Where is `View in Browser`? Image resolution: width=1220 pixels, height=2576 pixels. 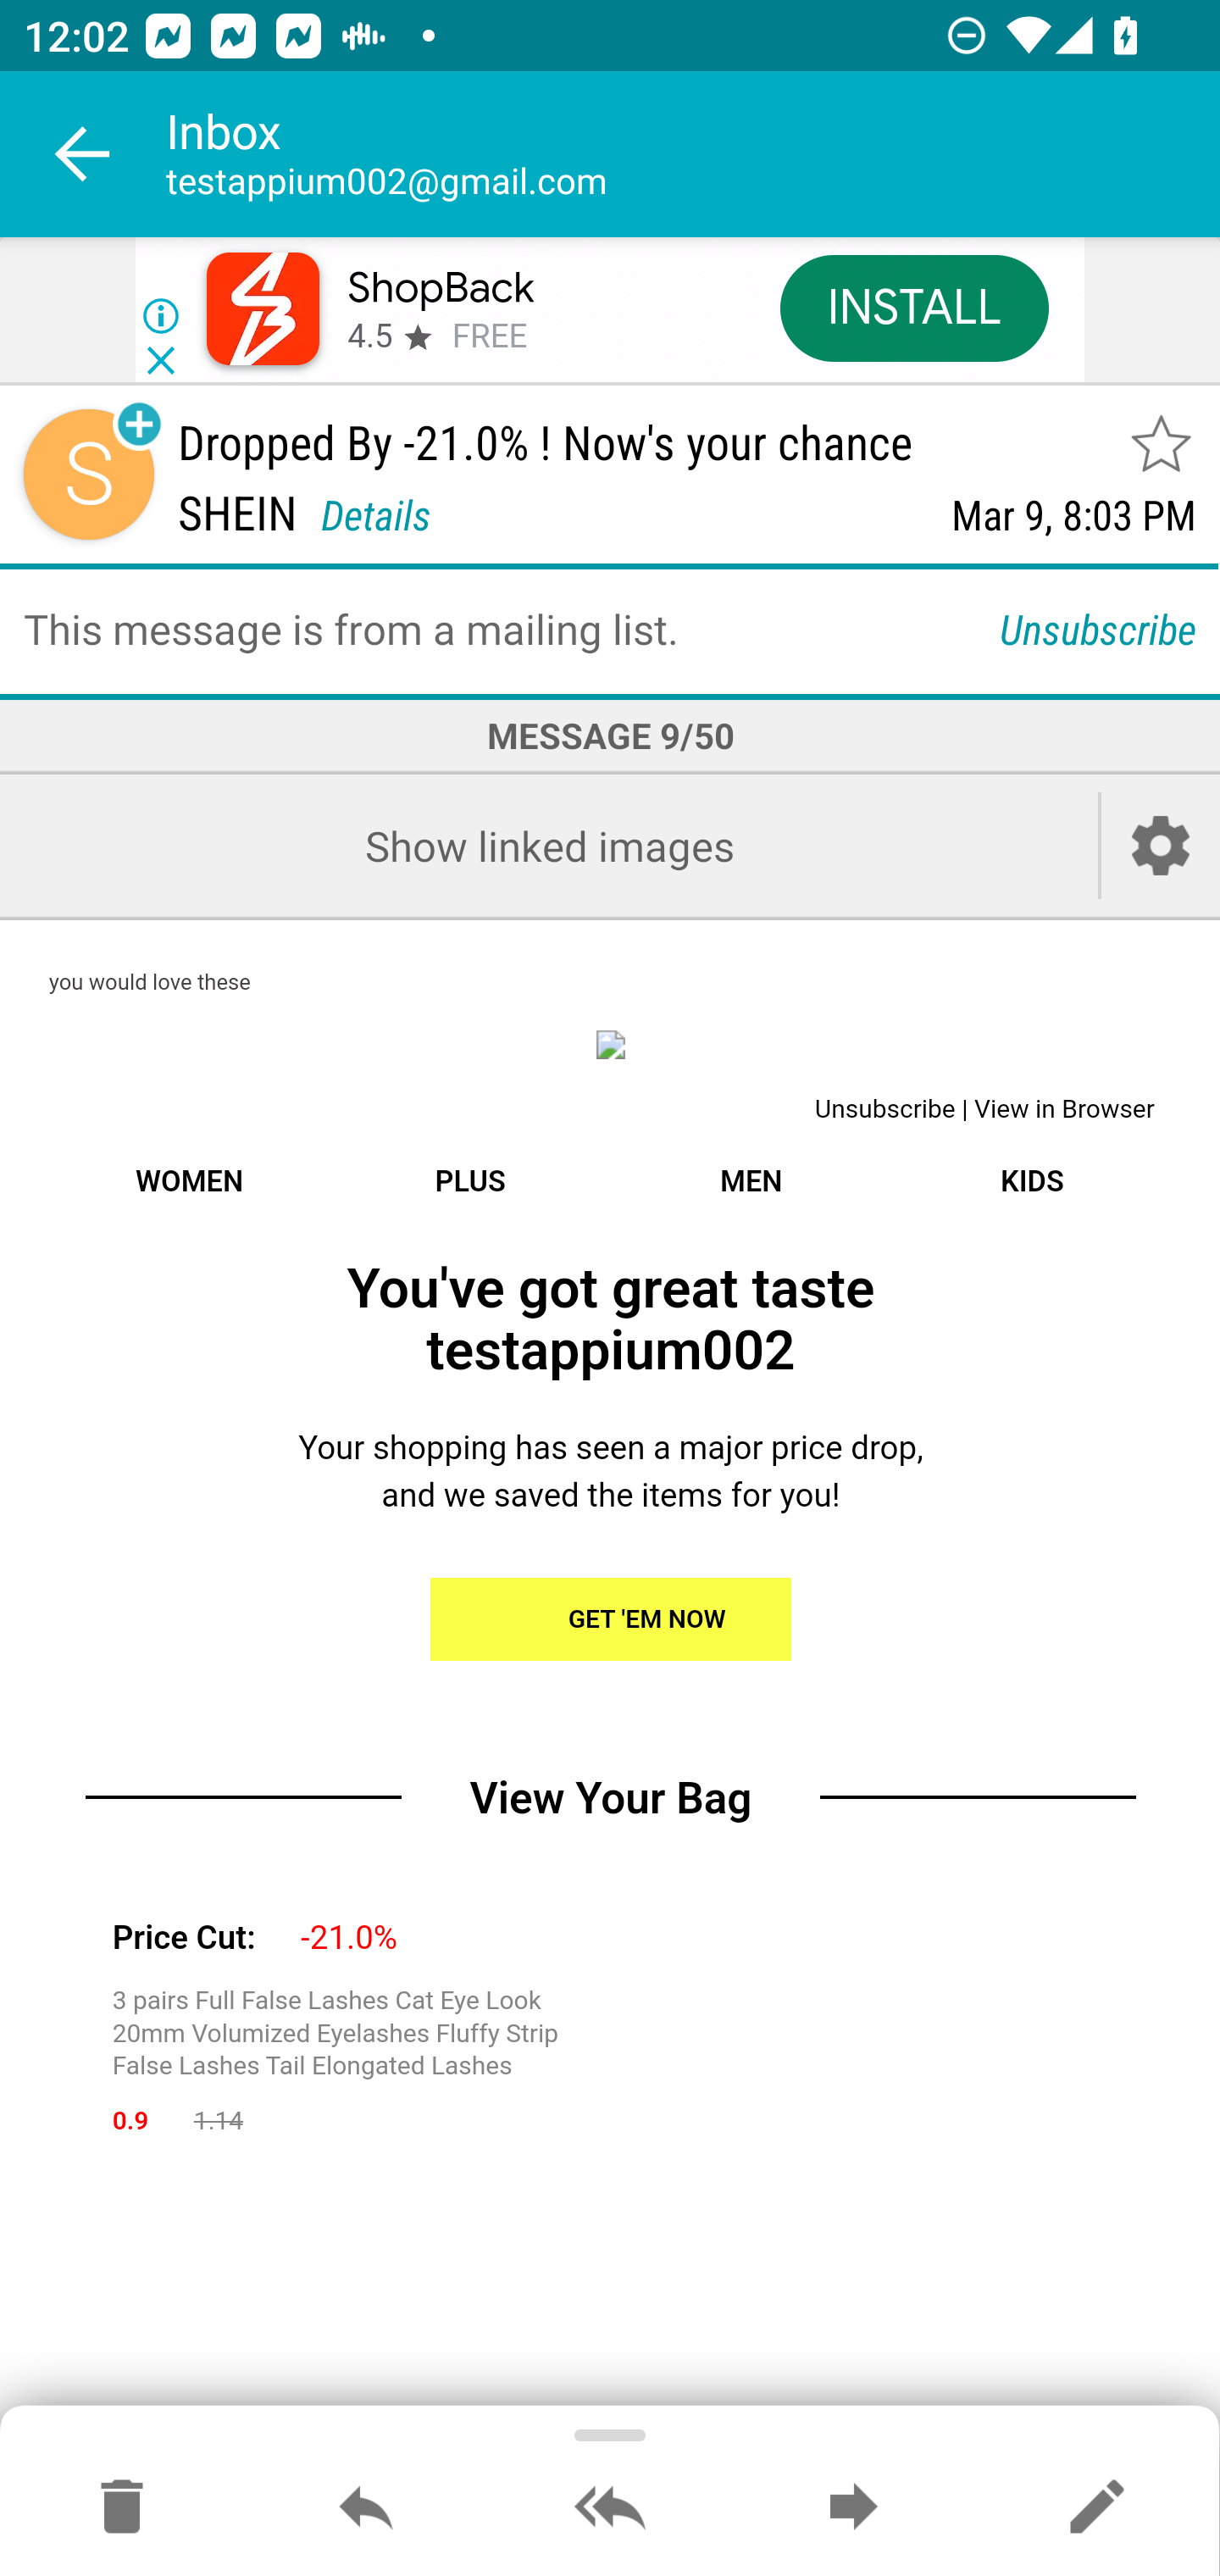
View in Browser is located at coordinates (1064, 1110).